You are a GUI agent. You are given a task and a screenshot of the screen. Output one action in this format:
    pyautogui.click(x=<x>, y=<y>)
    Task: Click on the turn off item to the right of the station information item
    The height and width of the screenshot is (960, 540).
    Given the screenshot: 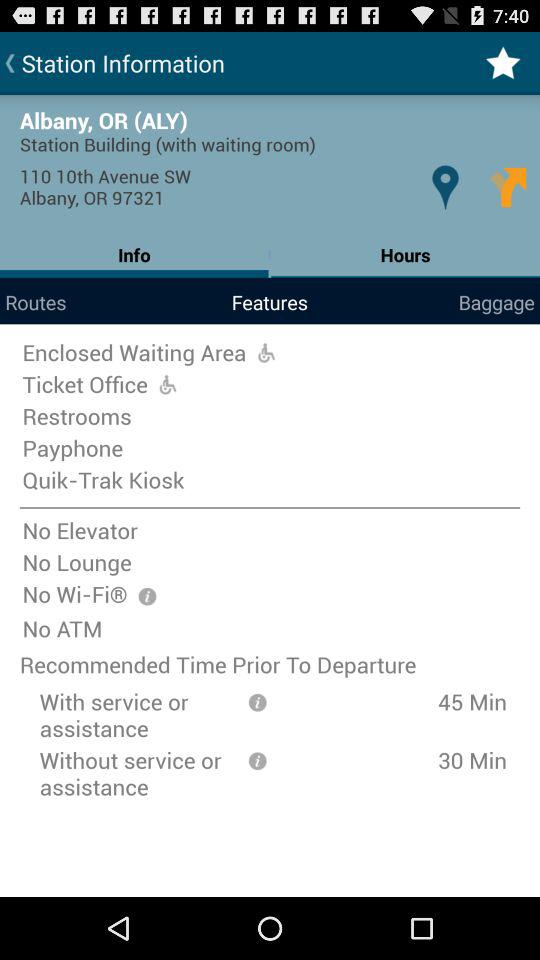 What is the action you would take?
    pyautogui.click(x=503, y=62)
    